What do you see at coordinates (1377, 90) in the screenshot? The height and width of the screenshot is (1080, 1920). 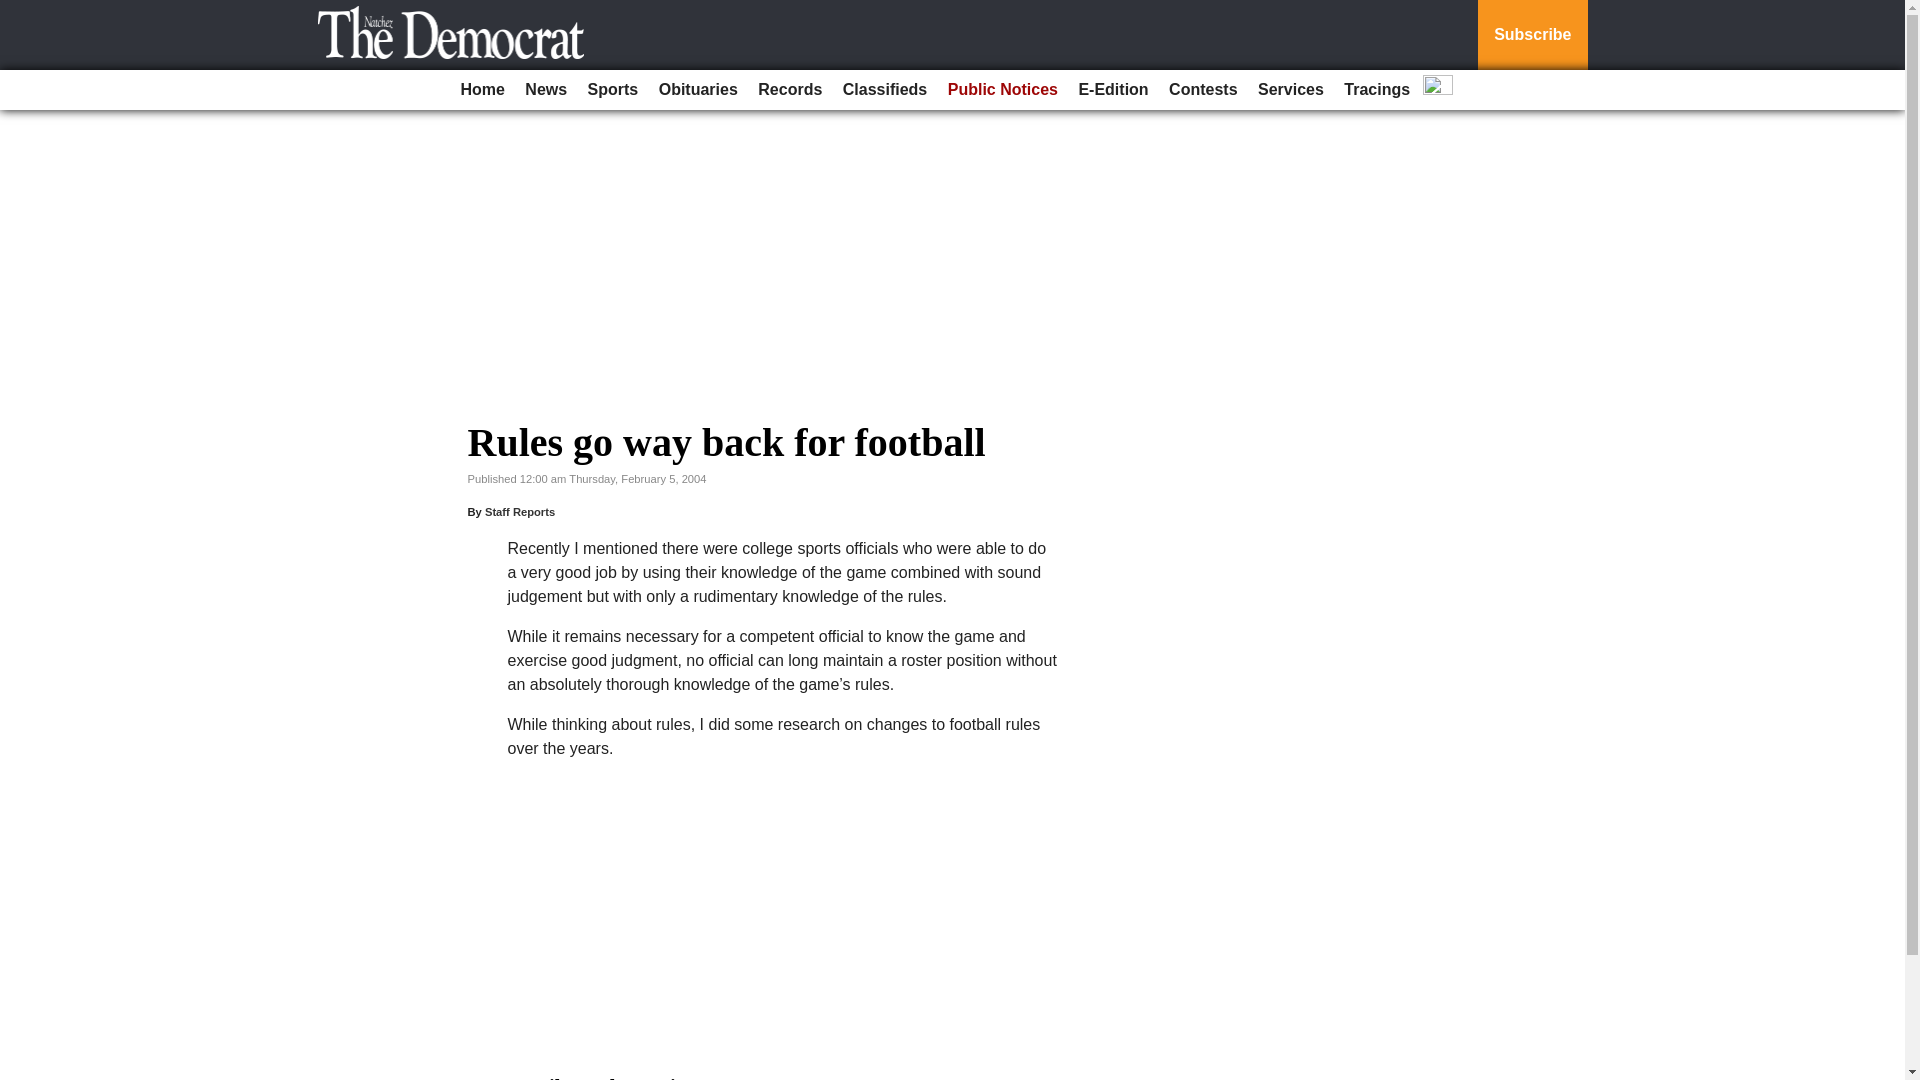 I see `Tracings` at bounding box center [1377, 90].